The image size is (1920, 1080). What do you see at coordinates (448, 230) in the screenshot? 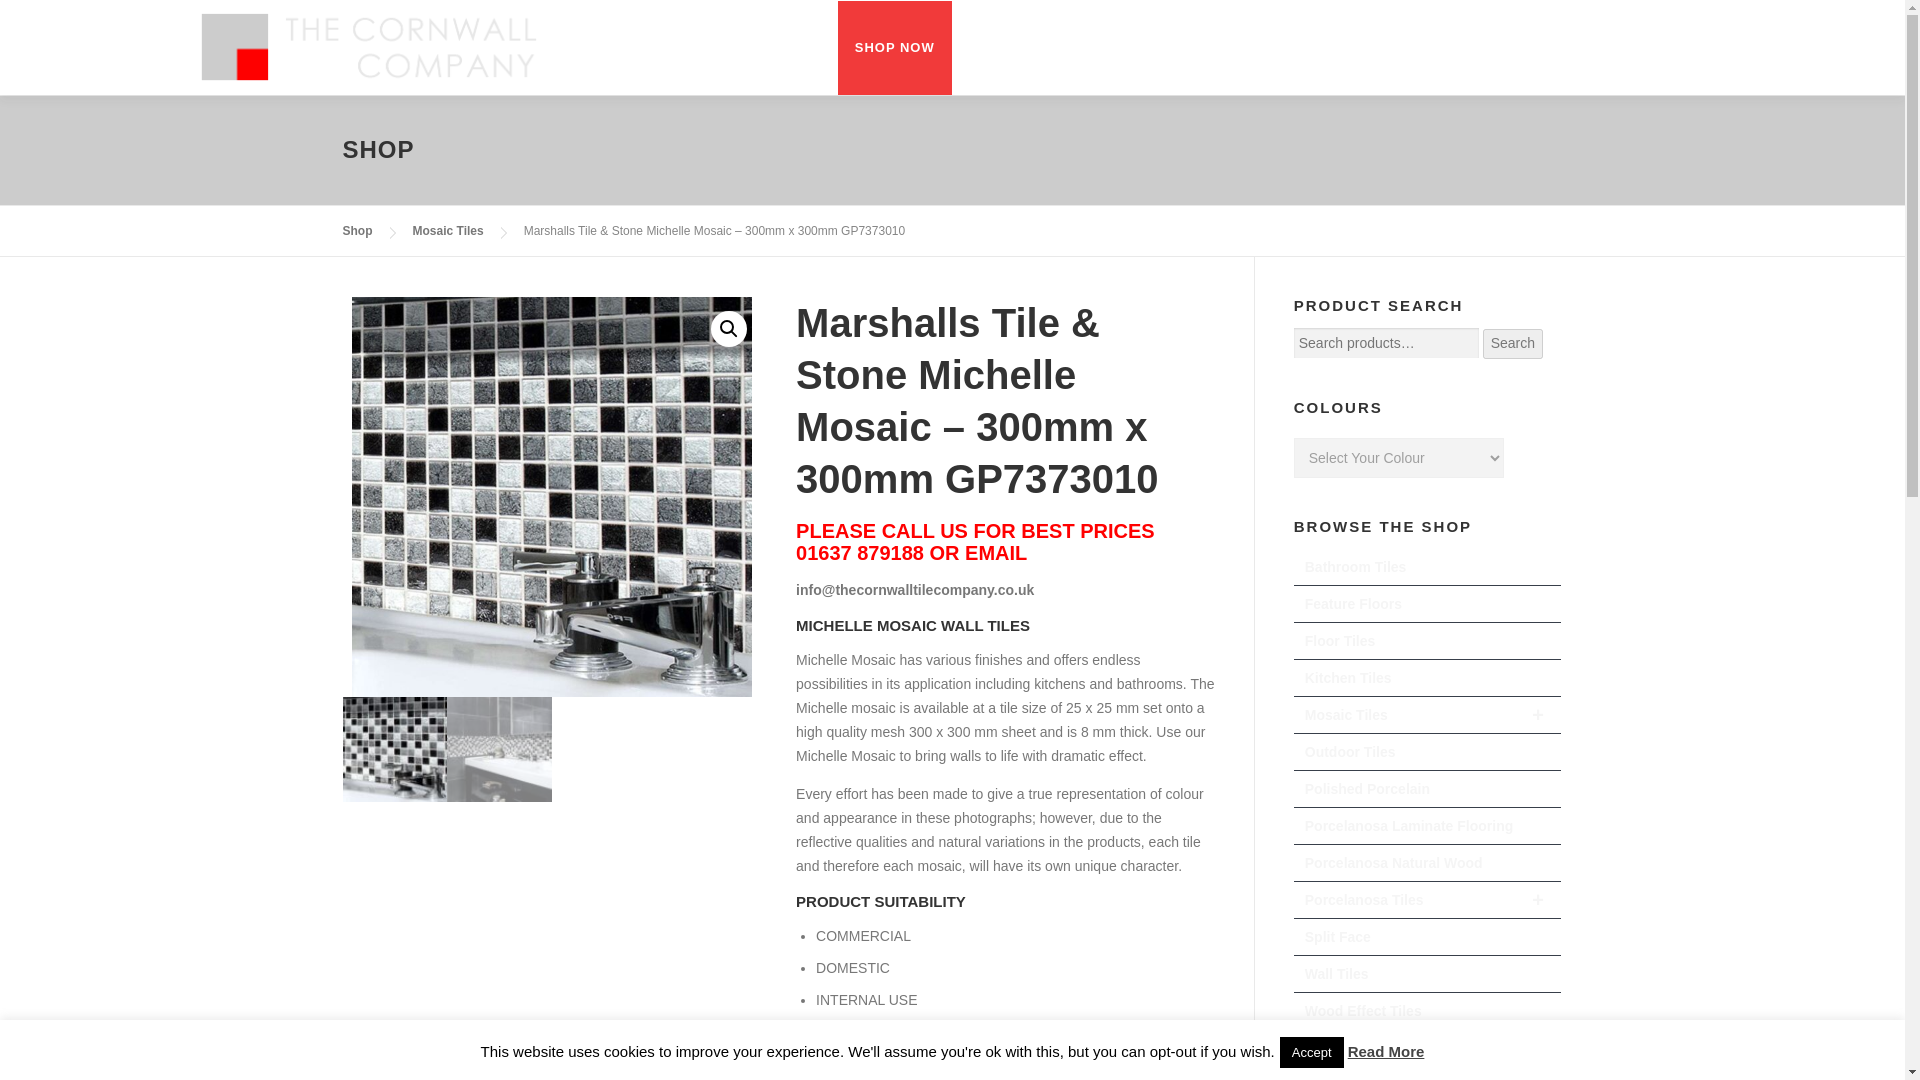
I see `Mosaic Tiles` at bounding box center [448, 230].